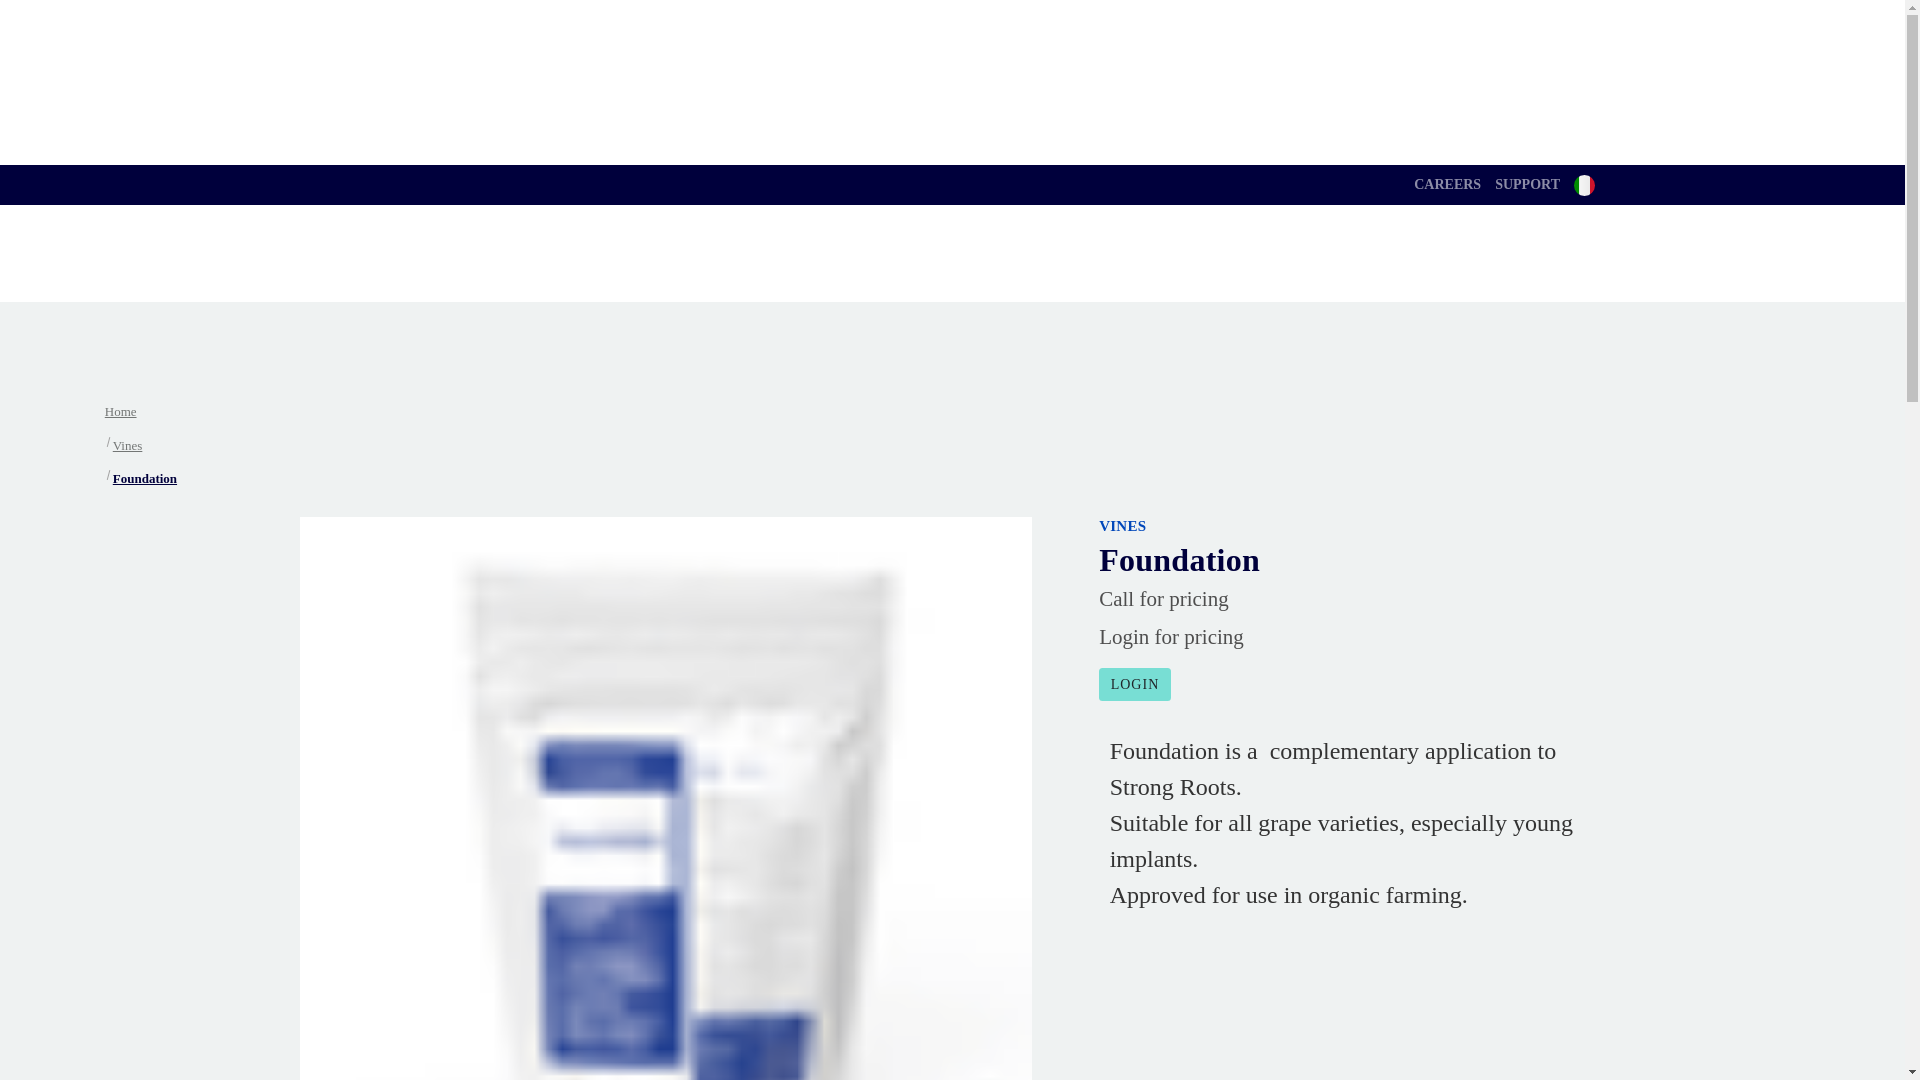 The height and width of the screenshot is (1080, 1920). Describe the element at coordinates (120, 412) in the screenshot. I see `Home` at that location.